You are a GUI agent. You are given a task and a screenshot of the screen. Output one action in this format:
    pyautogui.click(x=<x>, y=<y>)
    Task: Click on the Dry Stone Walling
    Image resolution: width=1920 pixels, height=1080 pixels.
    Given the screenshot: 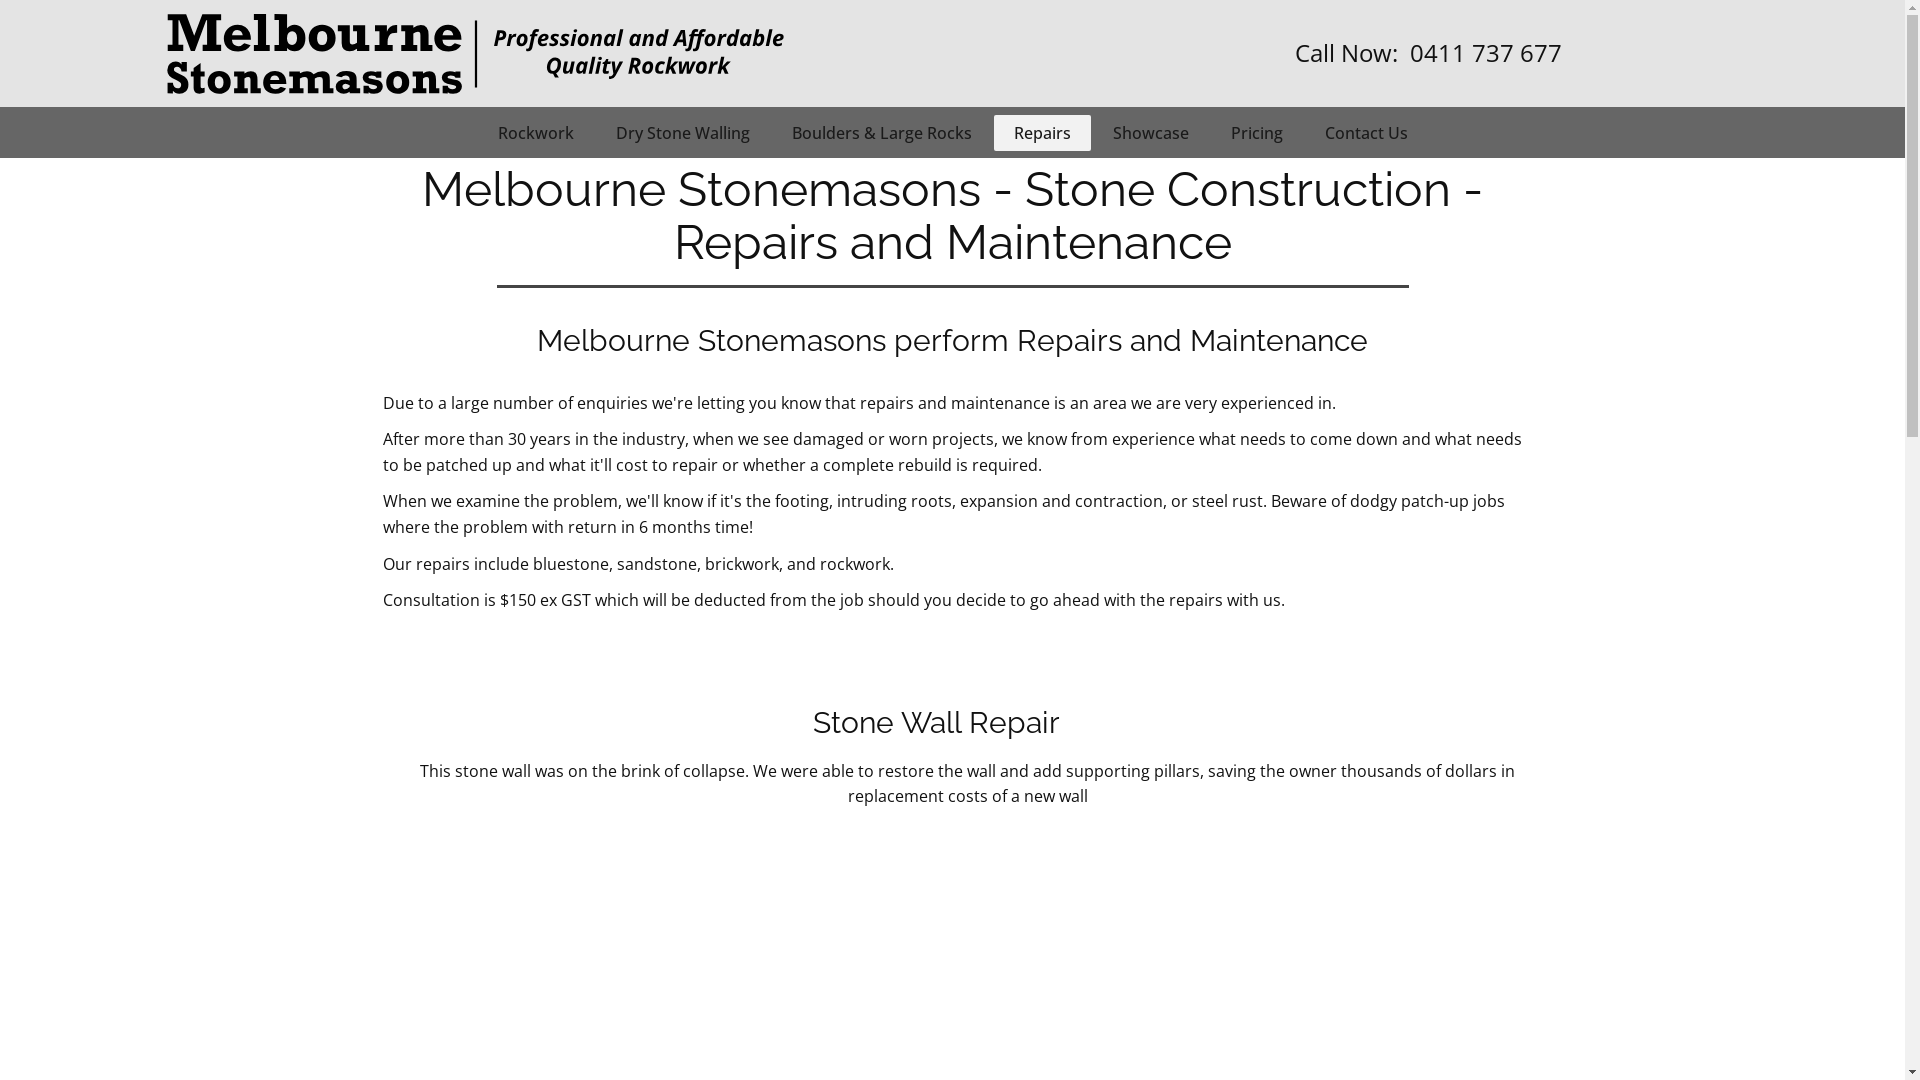 What is the action you would take?
    pyautogui.click(x=683, y=132)
    